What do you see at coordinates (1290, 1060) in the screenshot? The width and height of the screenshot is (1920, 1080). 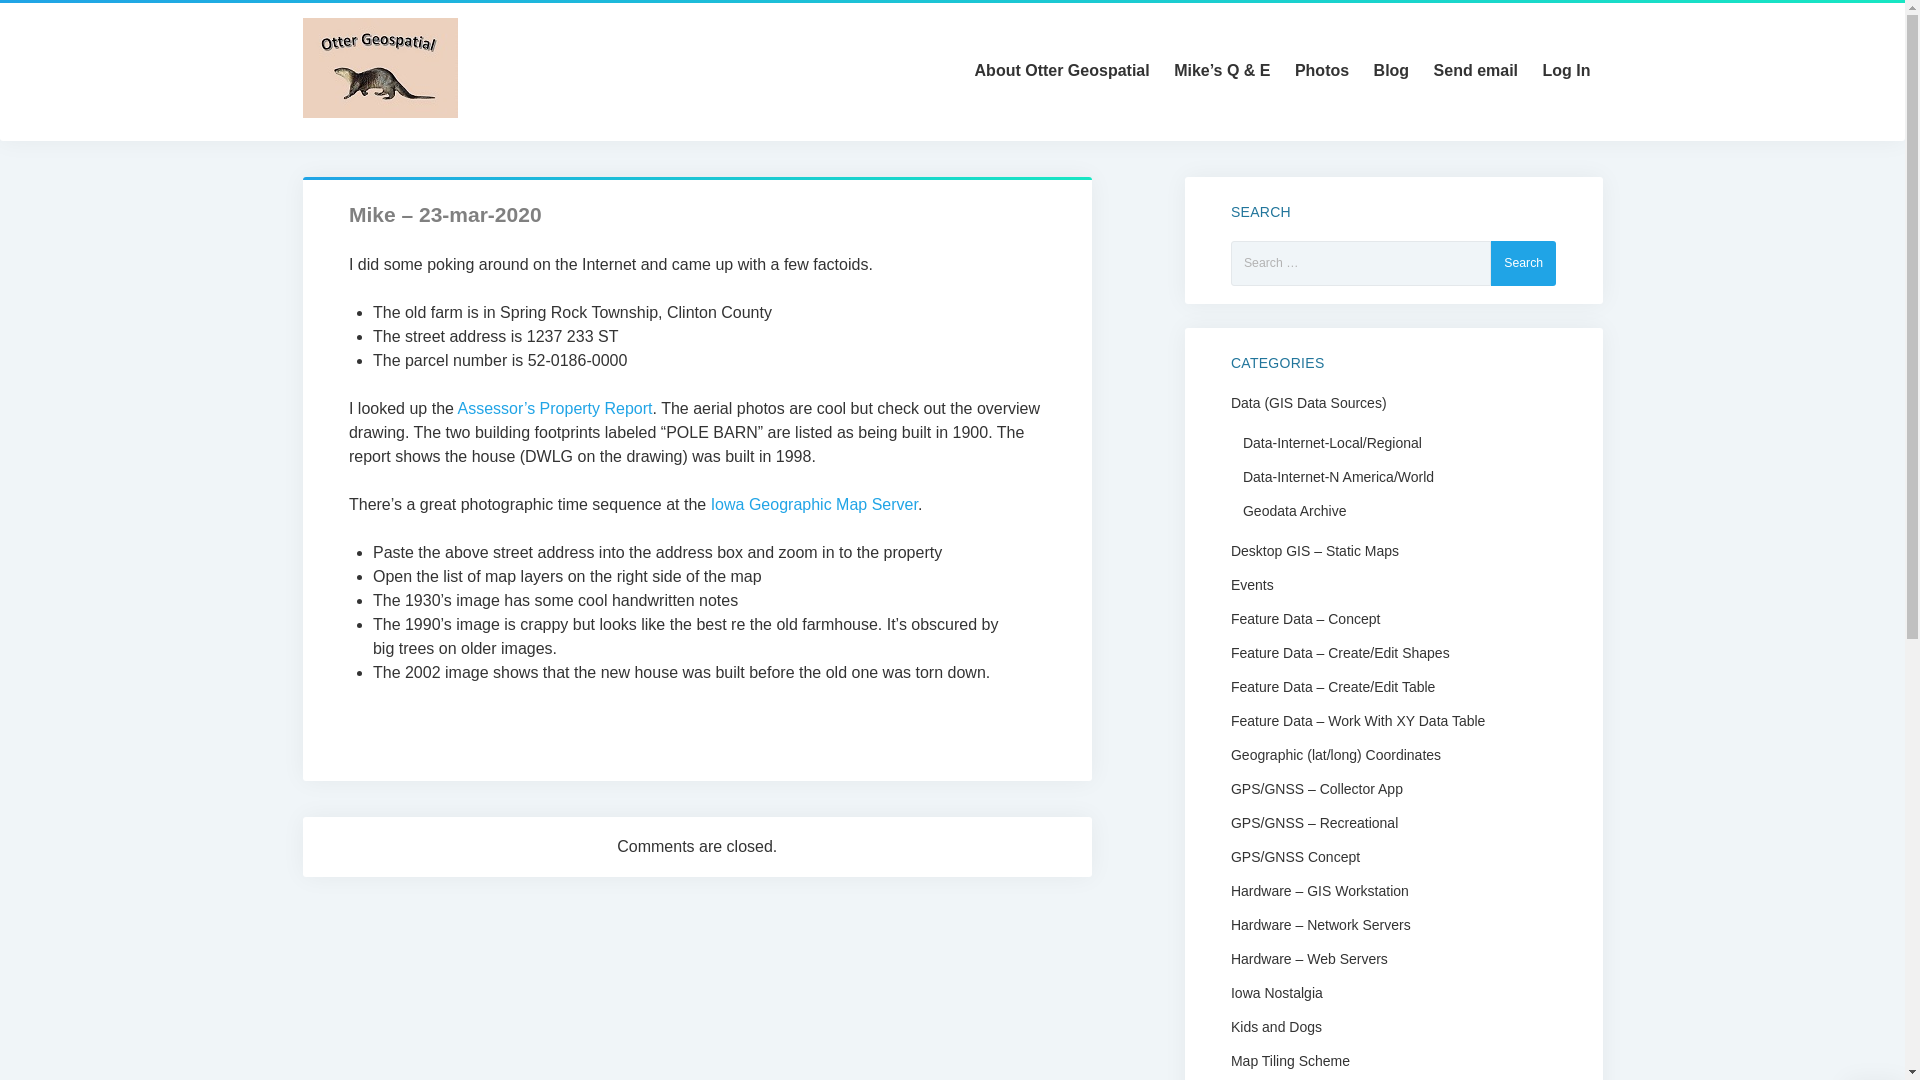 I see `Map Tiling Scheme` at bounding box center [1290, 1060].